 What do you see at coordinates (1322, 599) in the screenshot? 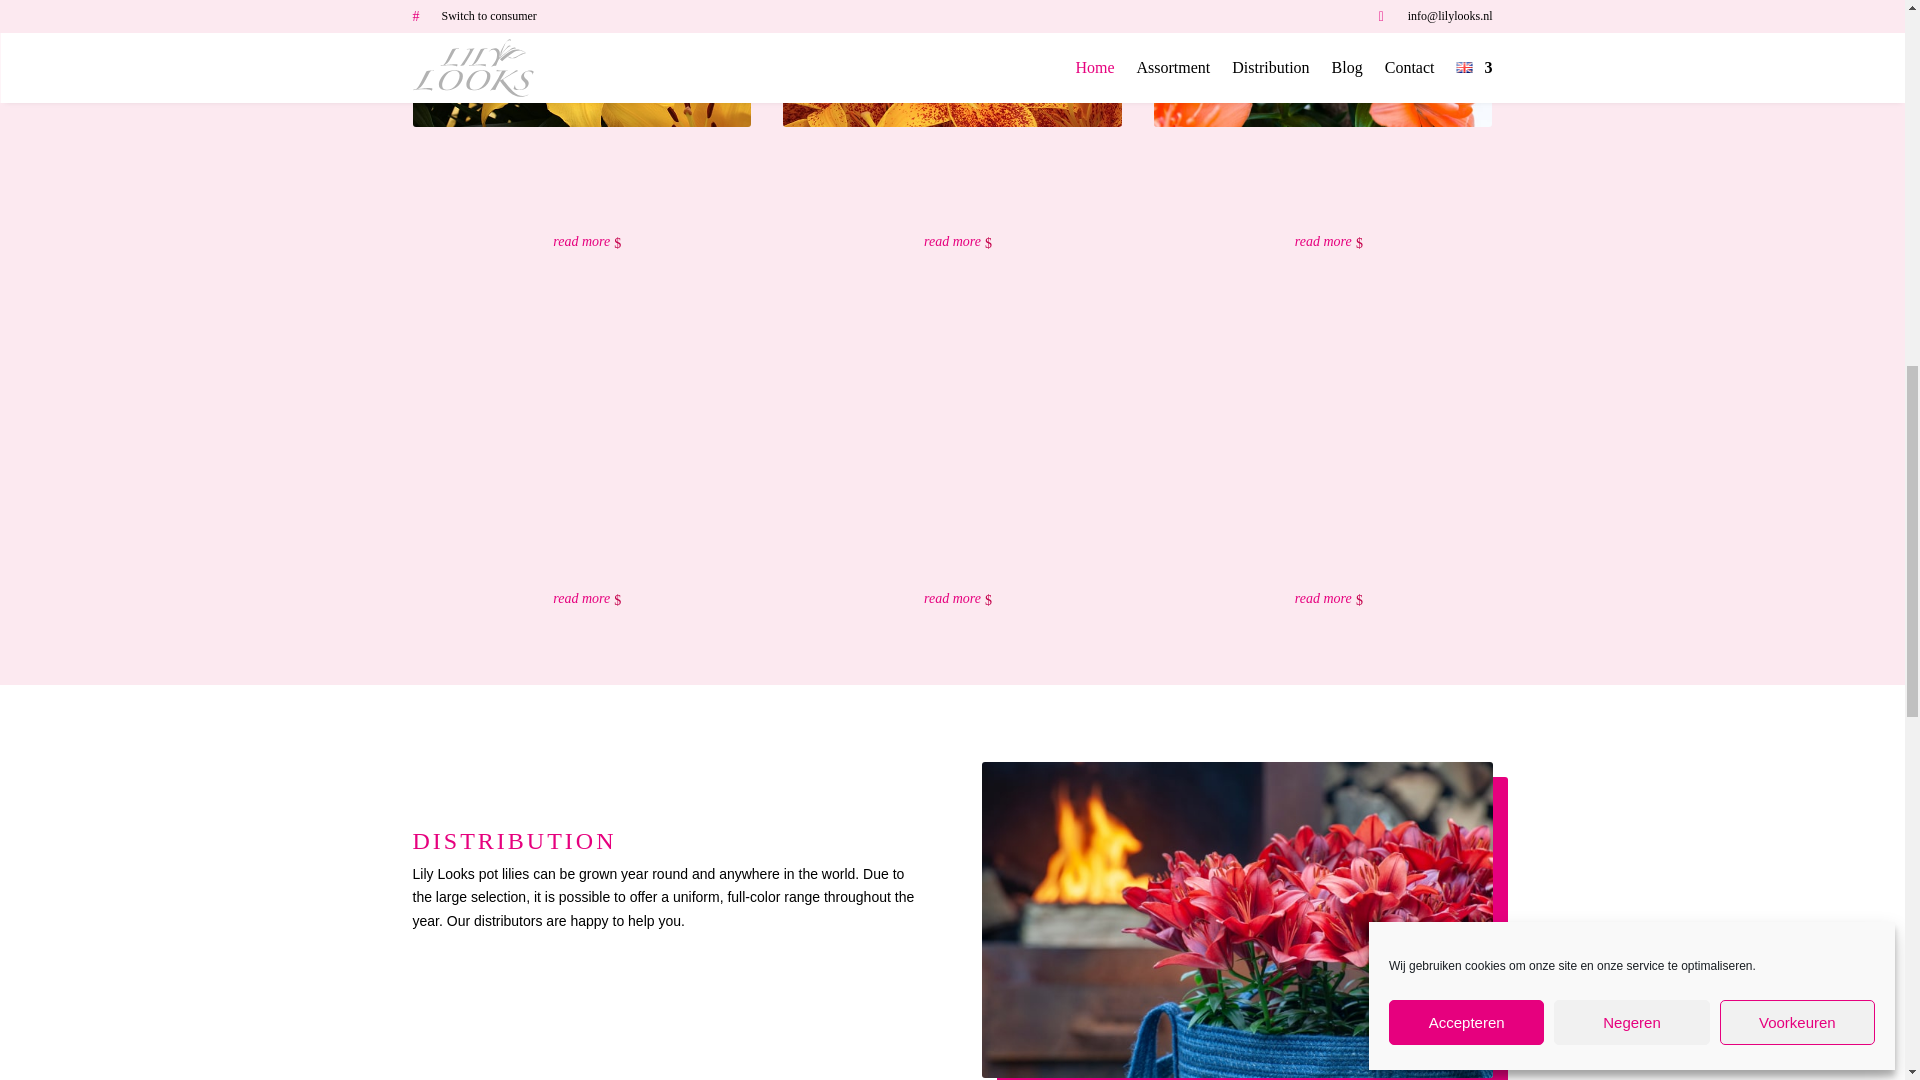
I see `read more` at bounding box center [1322, 599].